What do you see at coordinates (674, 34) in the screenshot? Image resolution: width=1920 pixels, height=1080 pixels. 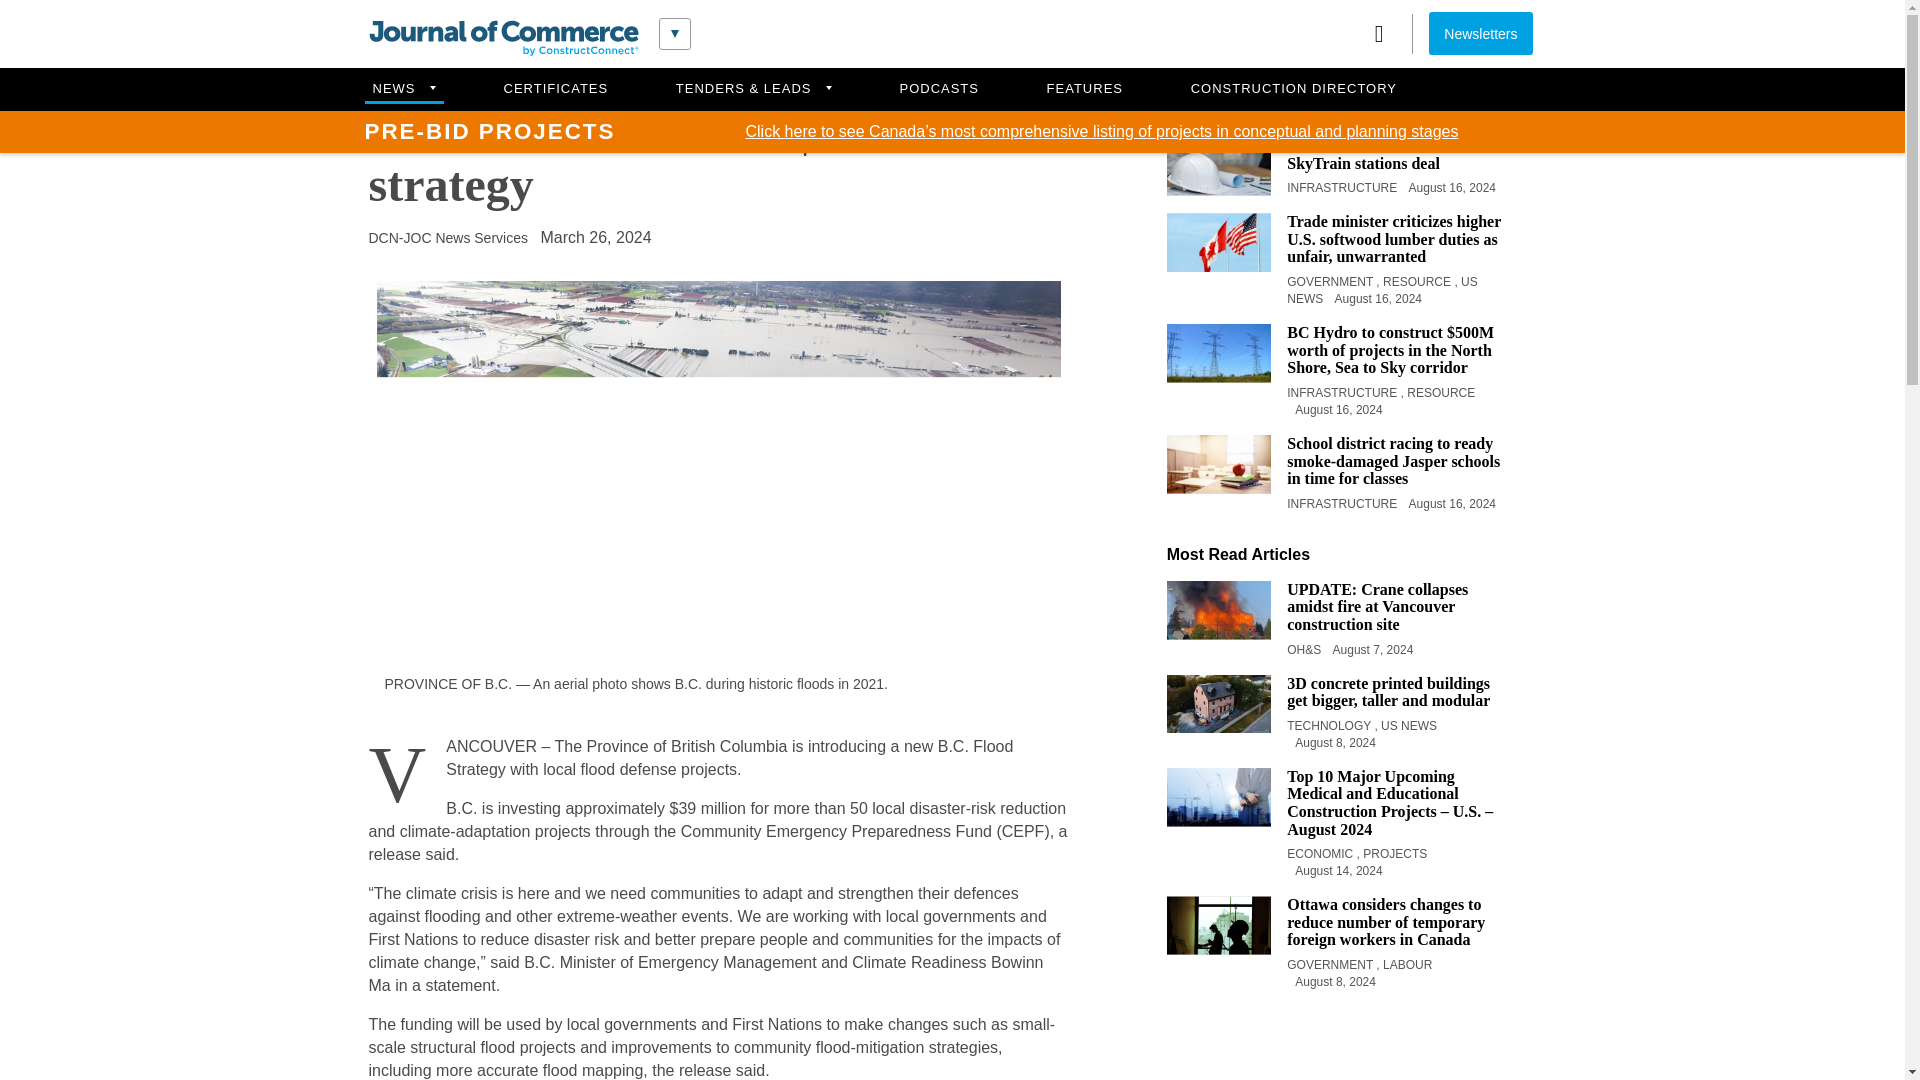 I see `View site list` at bounding box center [674, 34].